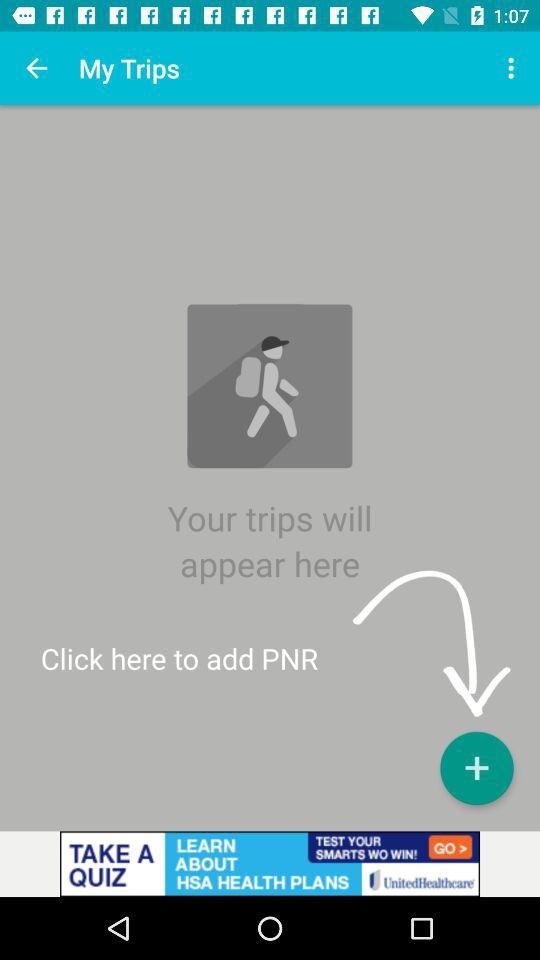 This screenshot has width=540, height=960. Describe the element at coordinates (476, 768) in the screenshot. I see `adding button` at that location.